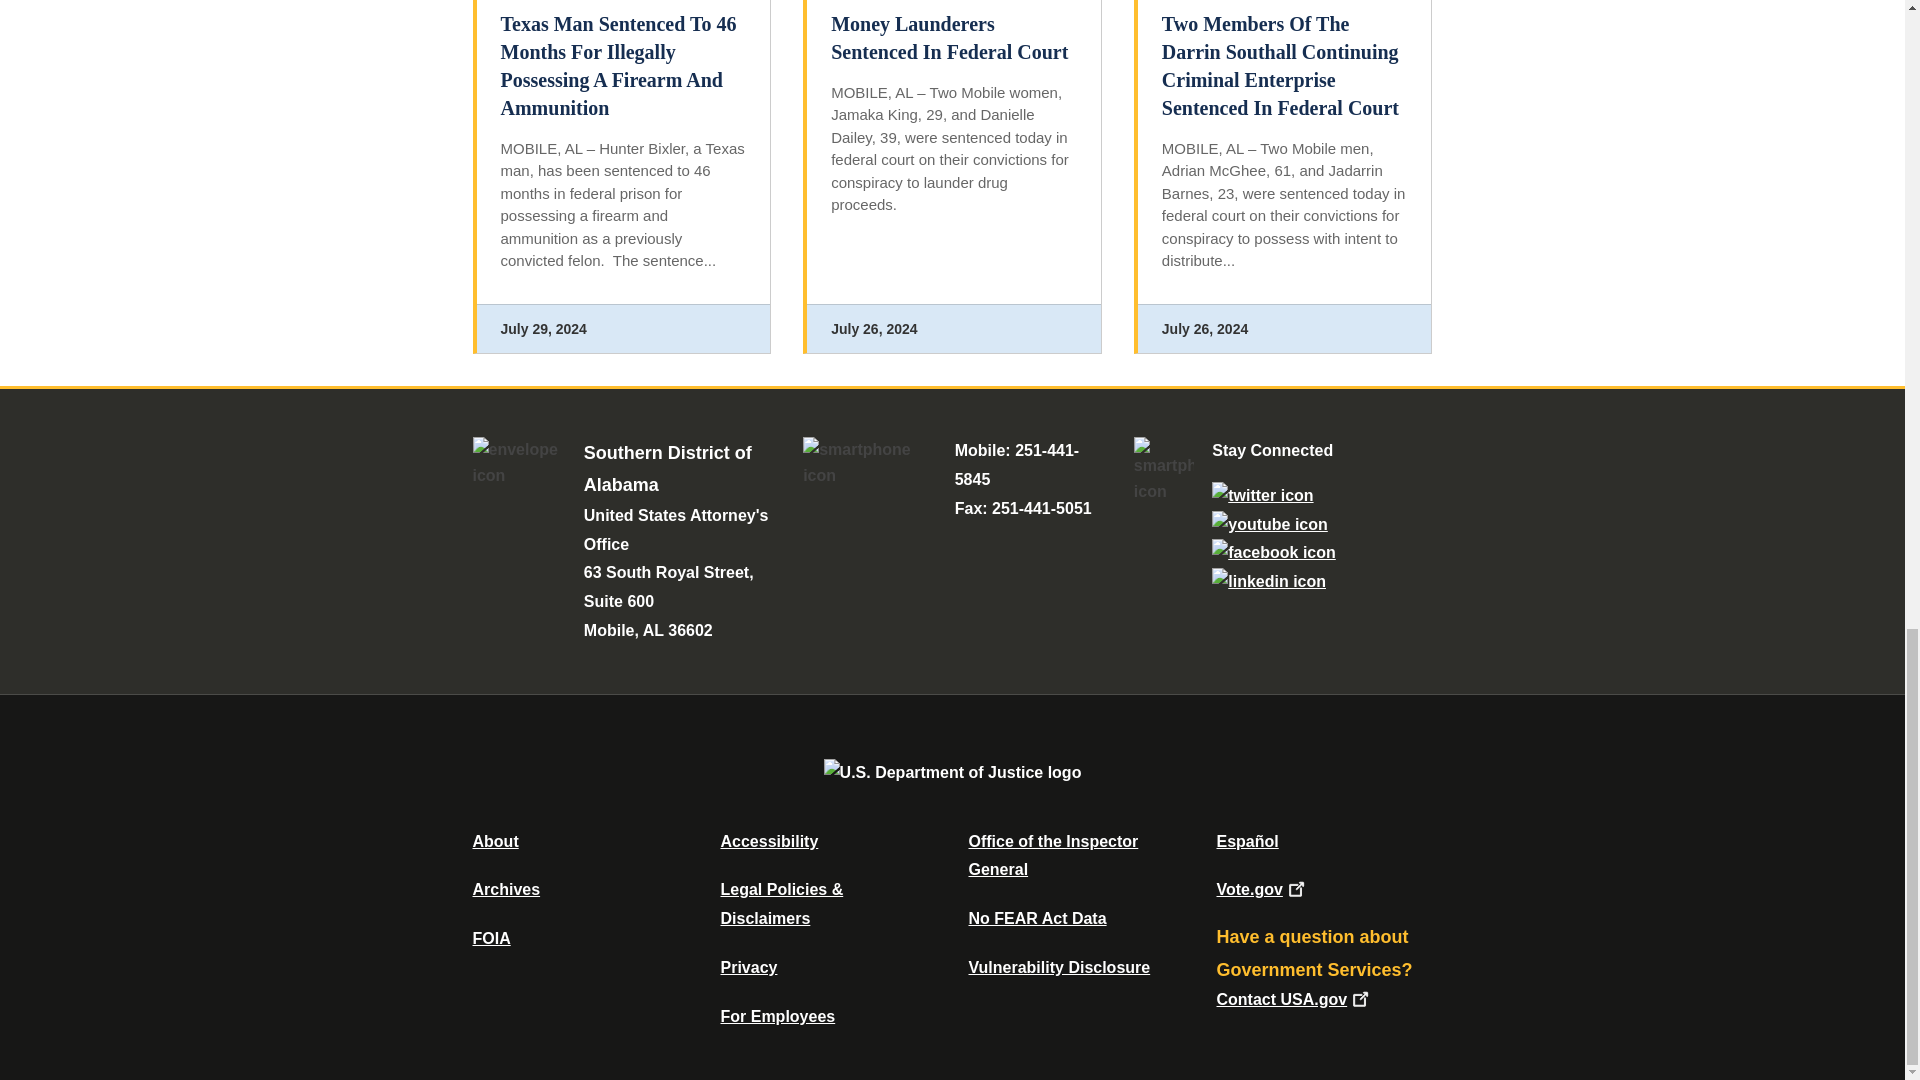  I want to click on Data Posted Pursuant To The No Fear Act, so click(1036, 918).